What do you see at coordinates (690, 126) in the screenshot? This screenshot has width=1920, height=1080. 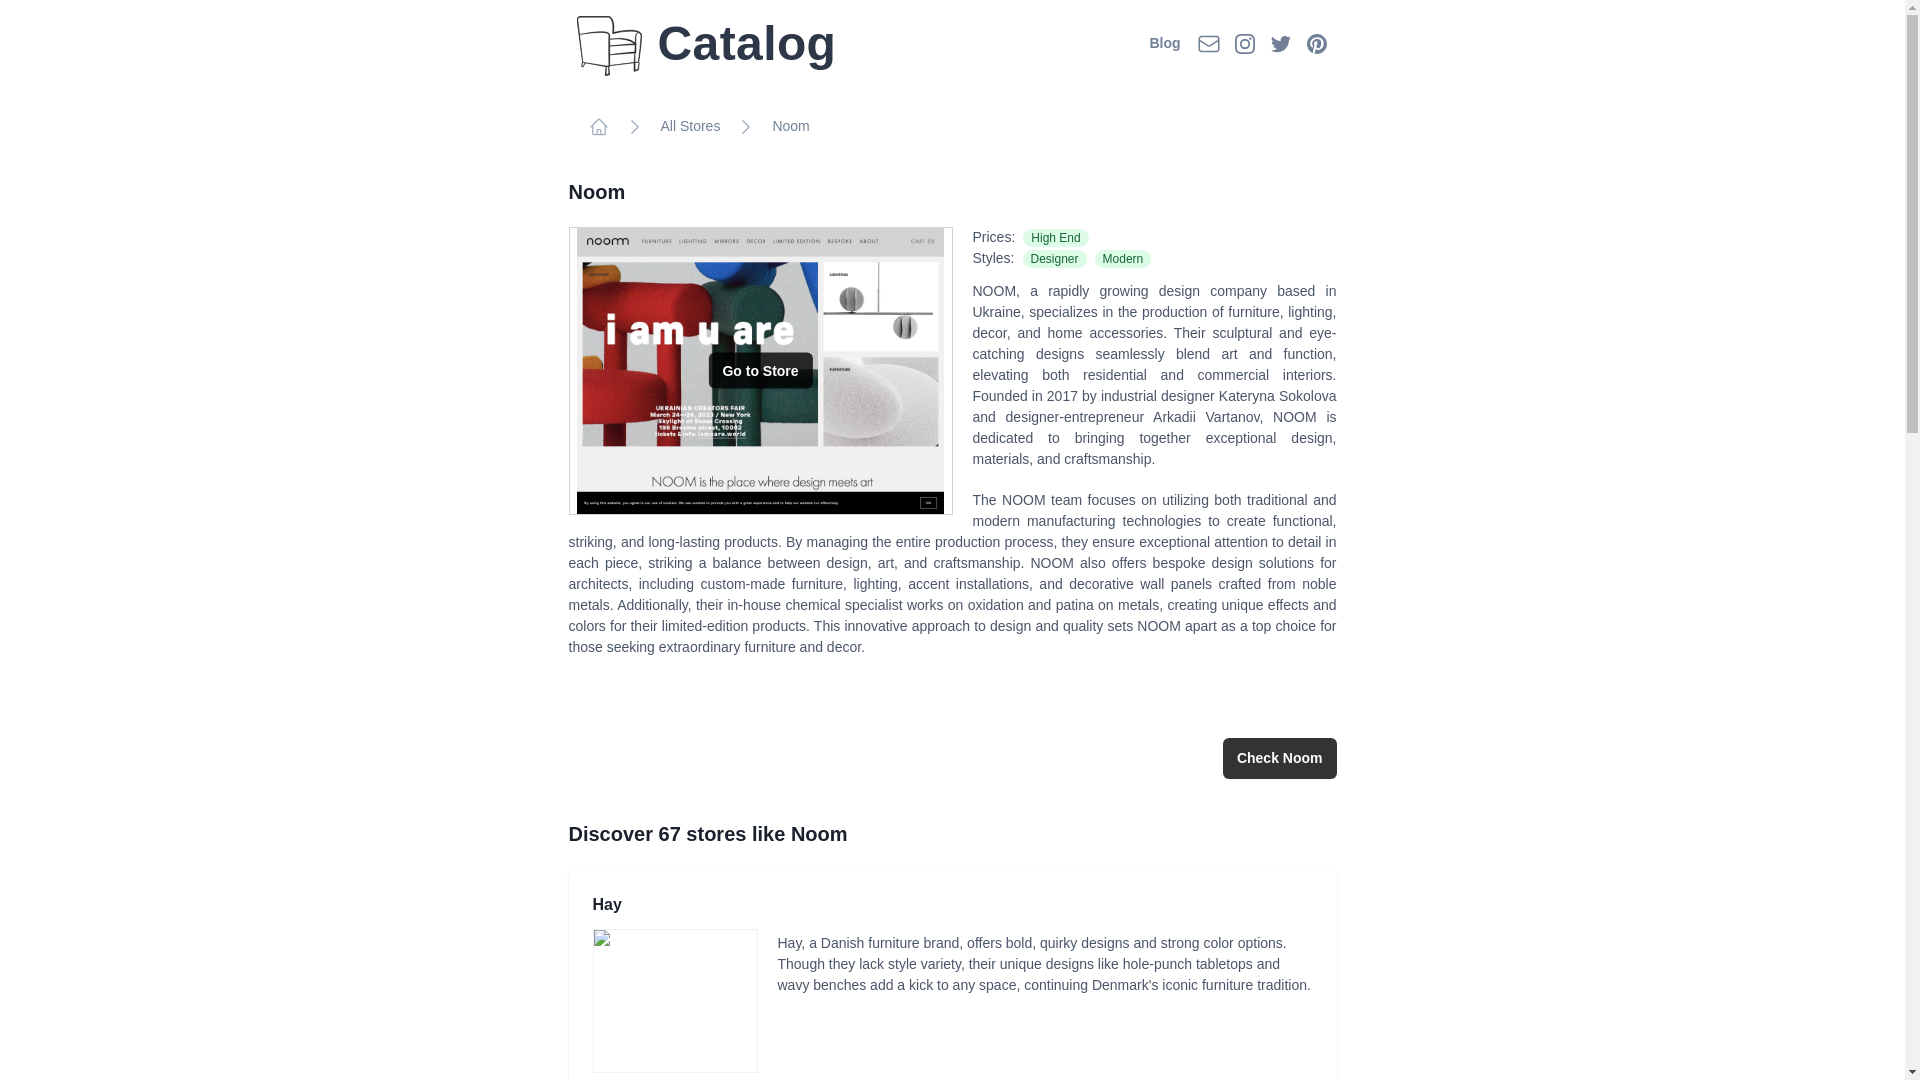 I see `All Stores` at bounding box center [690, 126].